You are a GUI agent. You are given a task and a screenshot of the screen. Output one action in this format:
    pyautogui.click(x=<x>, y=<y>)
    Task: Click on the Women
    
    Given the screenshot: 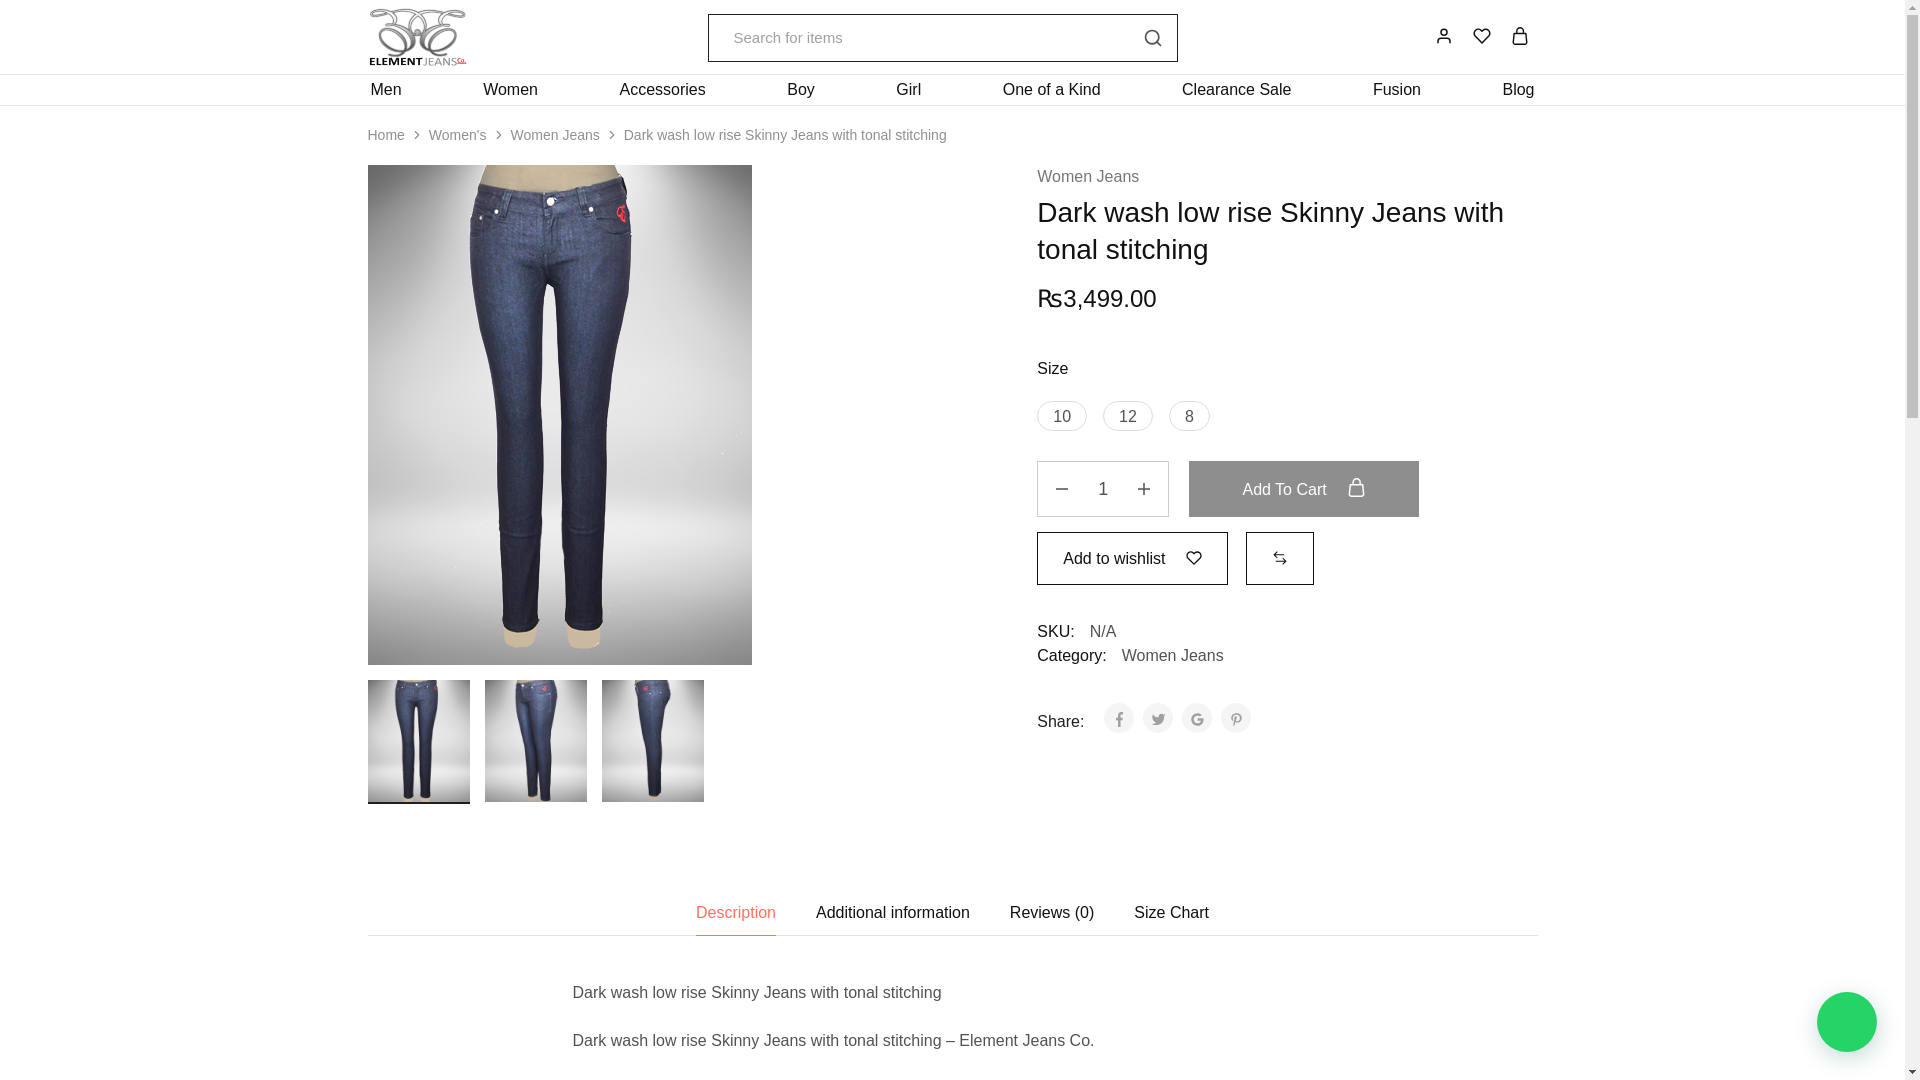 What is the action you would take?
    pyautogui.click(x=510, y=90)
    